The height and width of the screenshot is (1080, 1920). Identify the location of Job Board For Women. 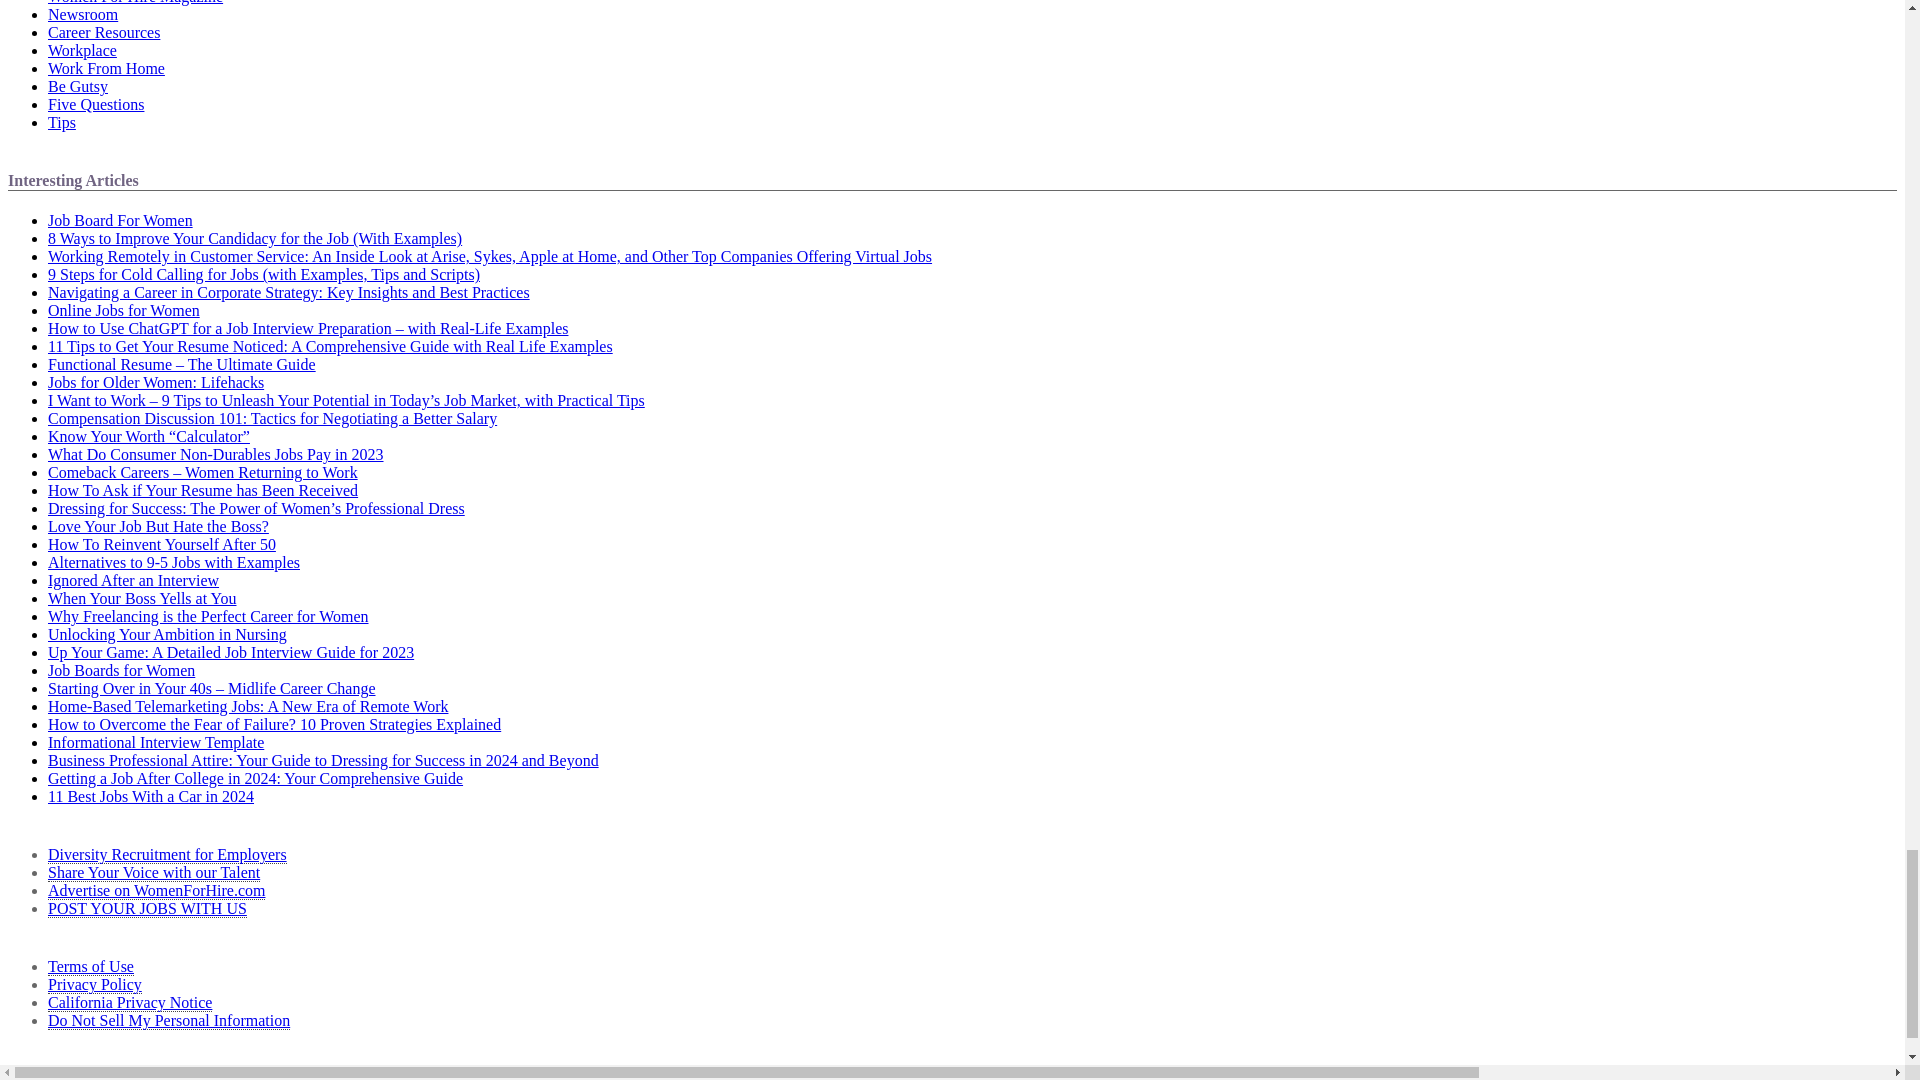
(120, 220).